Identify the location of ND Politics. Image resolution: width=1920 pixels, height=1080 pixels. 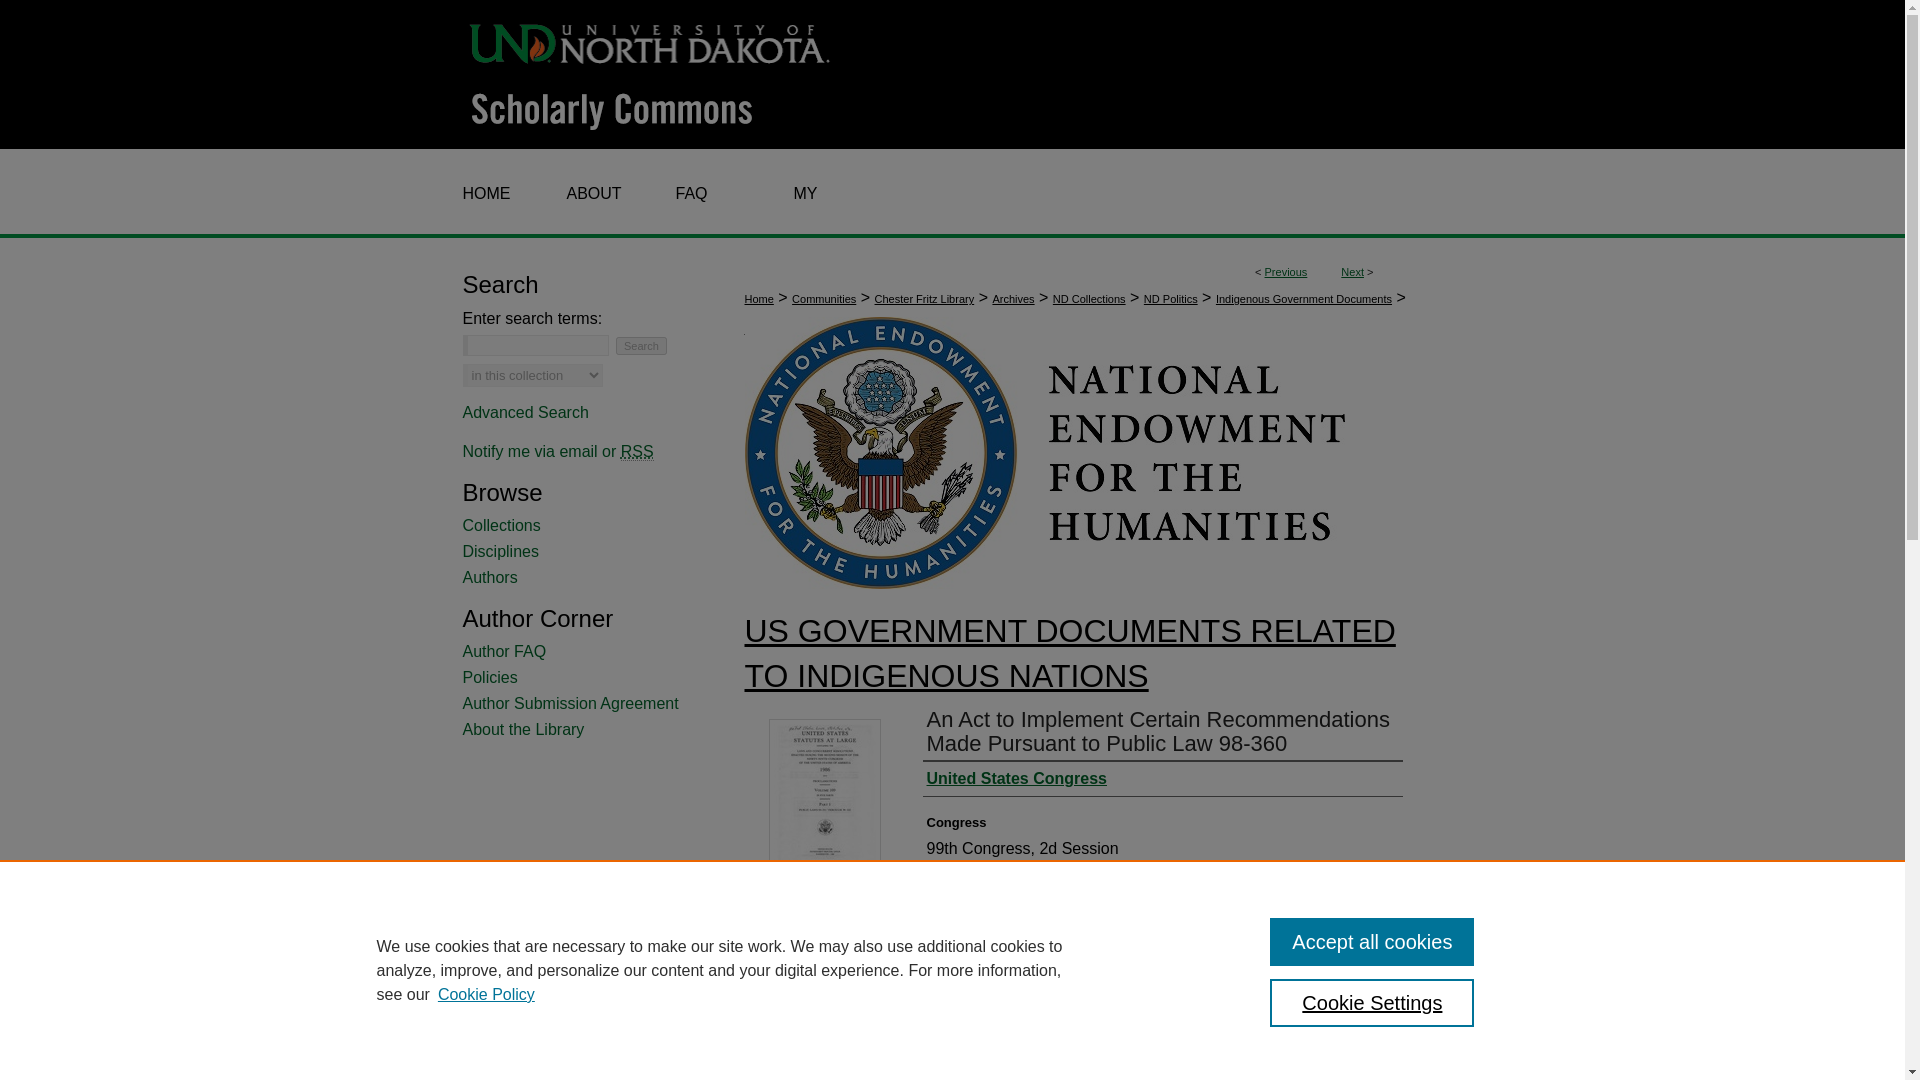
(1171, 298).